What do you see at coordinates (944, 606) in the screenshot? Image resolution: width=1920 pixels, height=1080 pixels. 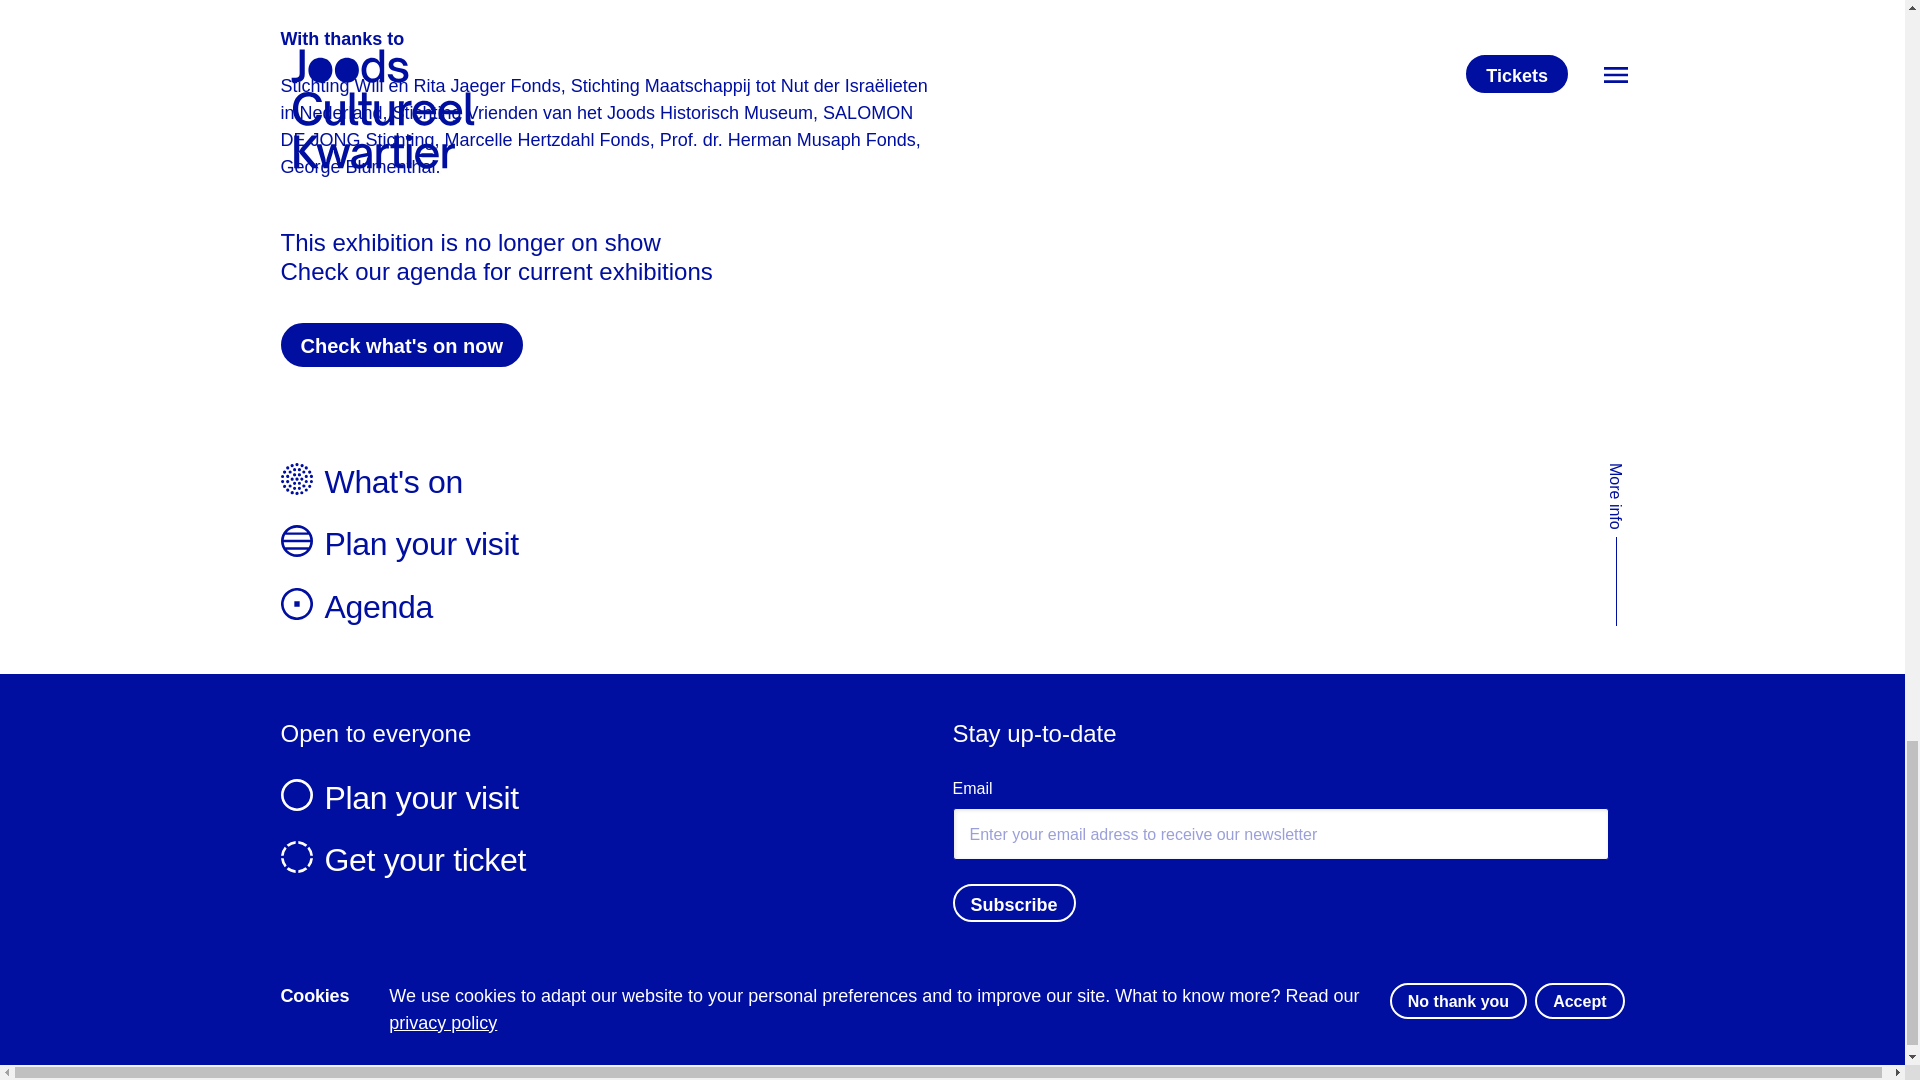 I see `Agenda` at bounding box center [944, 606].